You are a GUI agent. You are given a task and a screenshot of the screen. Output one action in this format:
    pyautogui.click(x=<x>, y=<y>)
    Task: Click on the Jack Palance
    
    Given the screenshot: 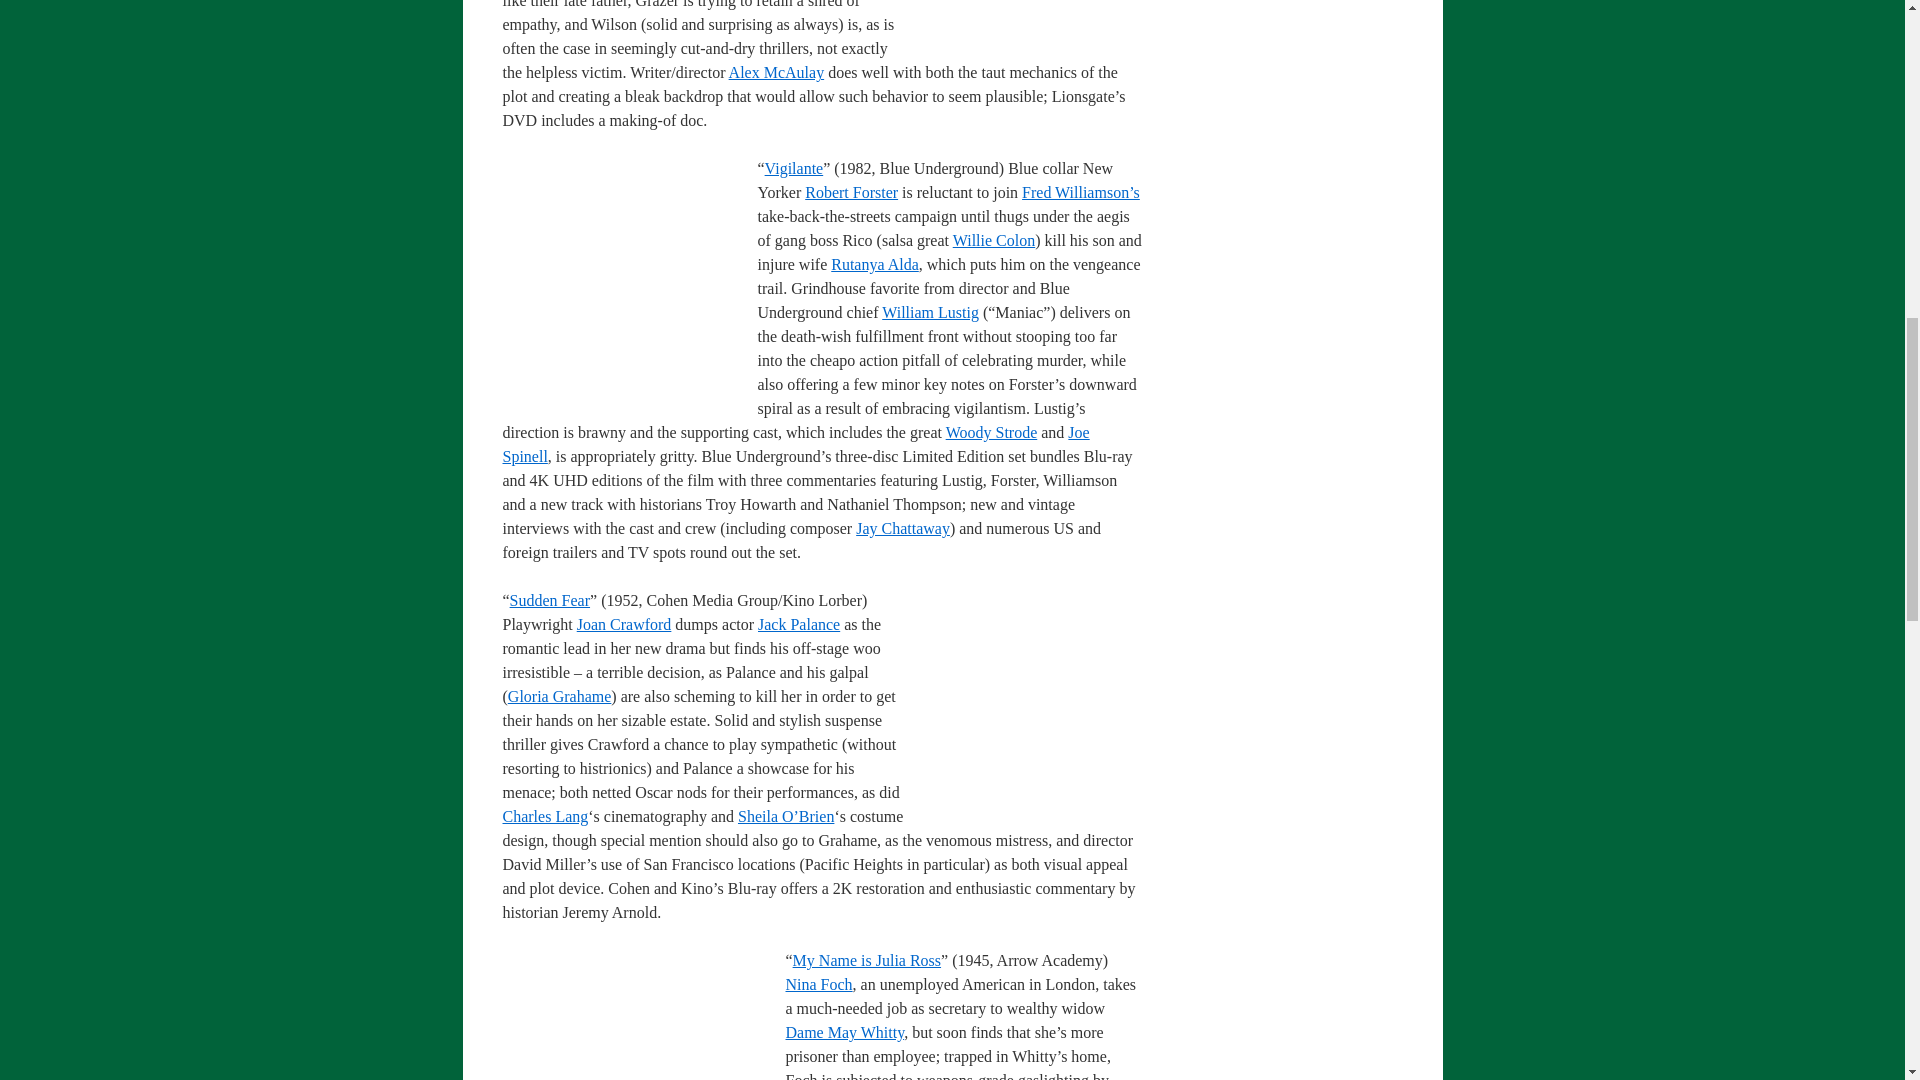 What is the action you would take?
    pyautogui.click(x=799, y=624)
    